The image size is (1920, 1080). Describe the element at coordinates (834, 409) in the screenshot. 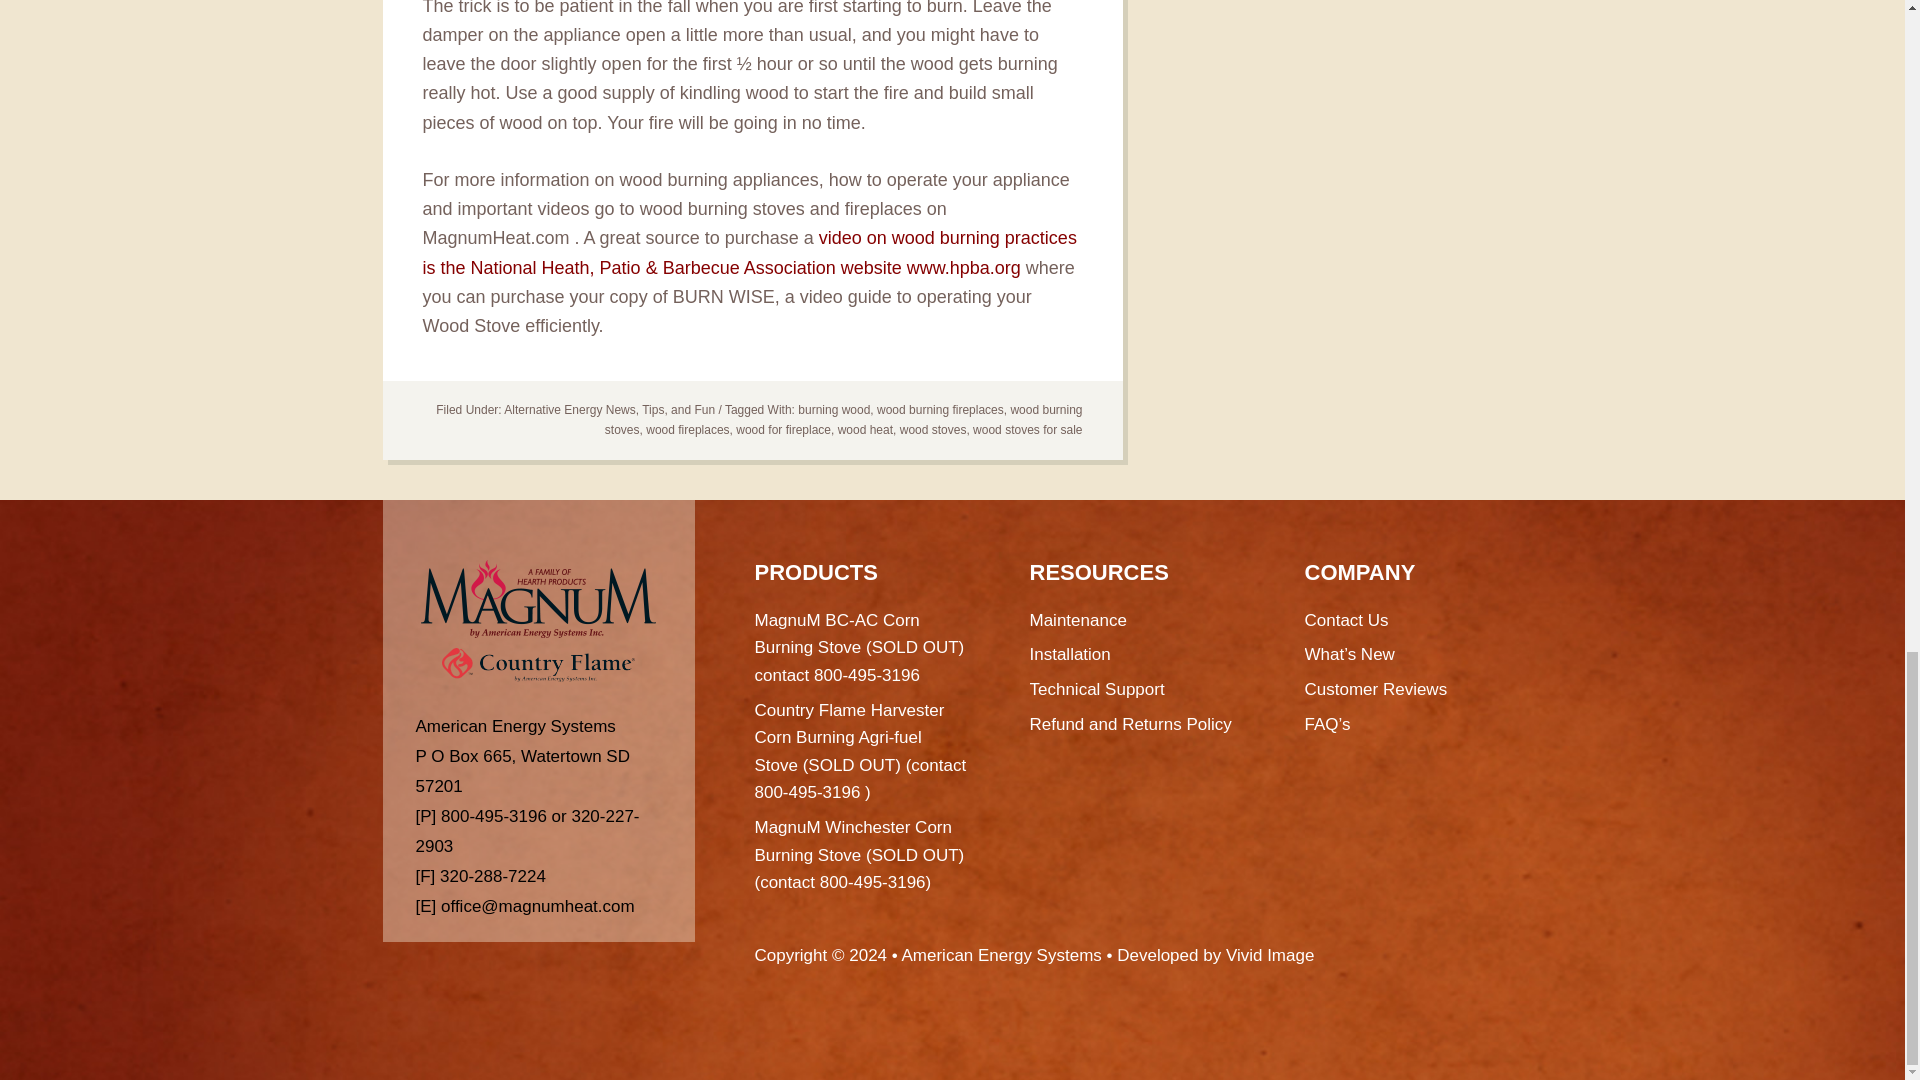

I see `burning wood` at that location.